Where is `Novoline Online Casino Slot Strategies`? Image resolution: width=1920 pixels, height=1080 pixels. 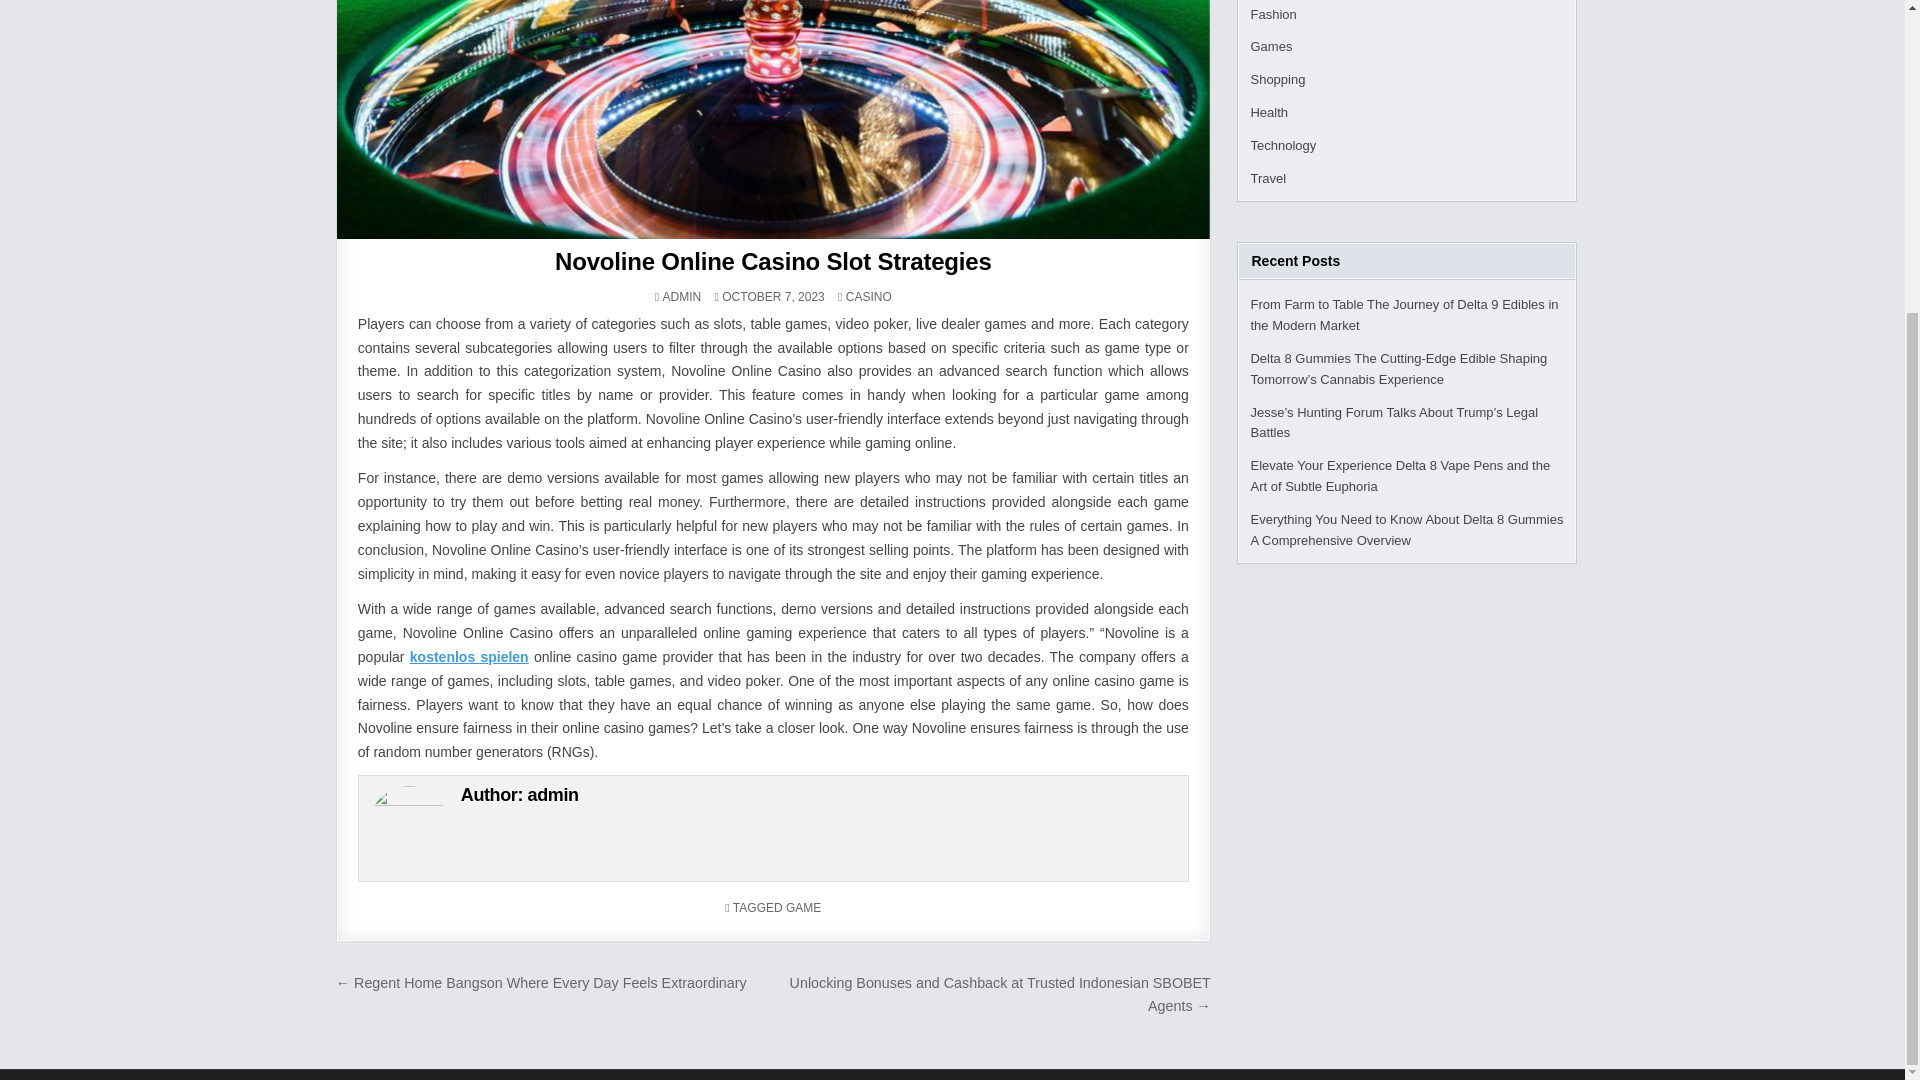 Novoline Online Casino Slot Strategies is located at coordinates (772, 262).